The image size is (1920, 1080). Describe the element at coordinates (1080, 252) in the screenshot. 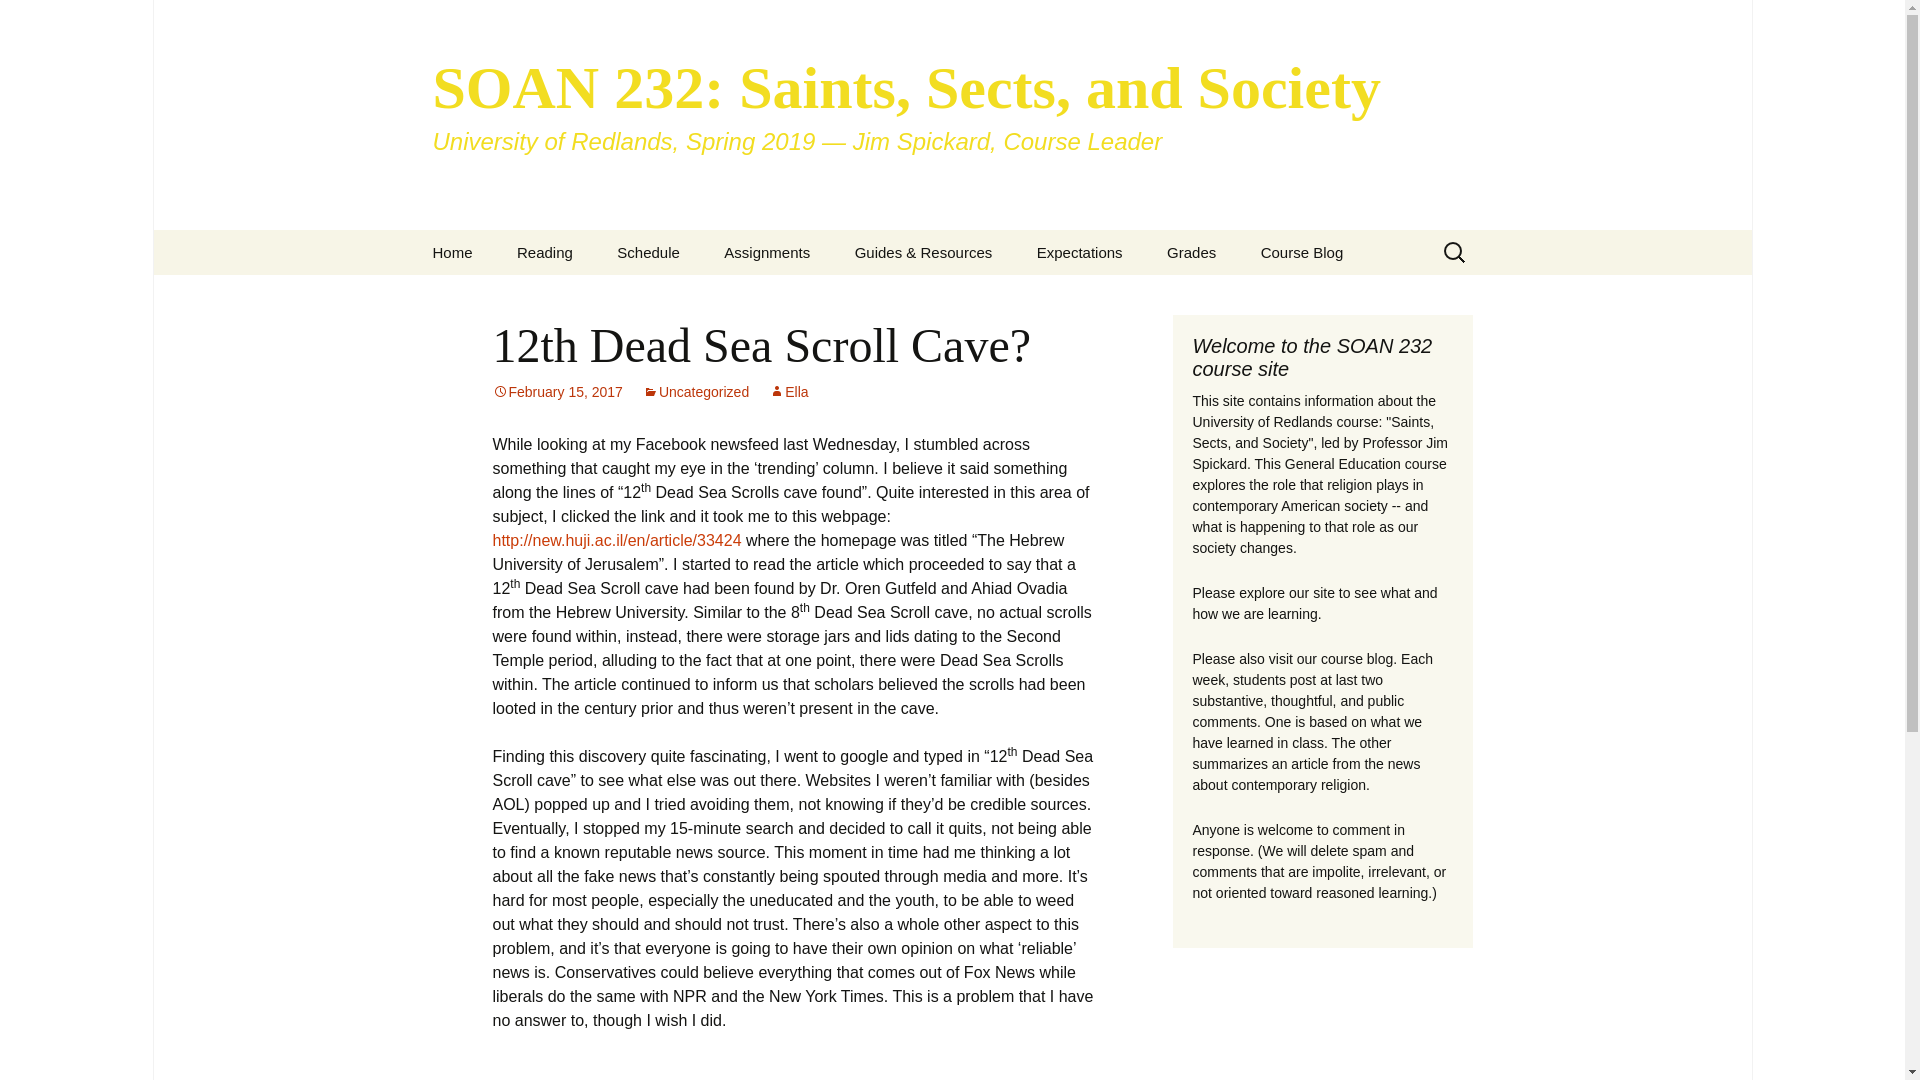

I see `Expectations` at that location.